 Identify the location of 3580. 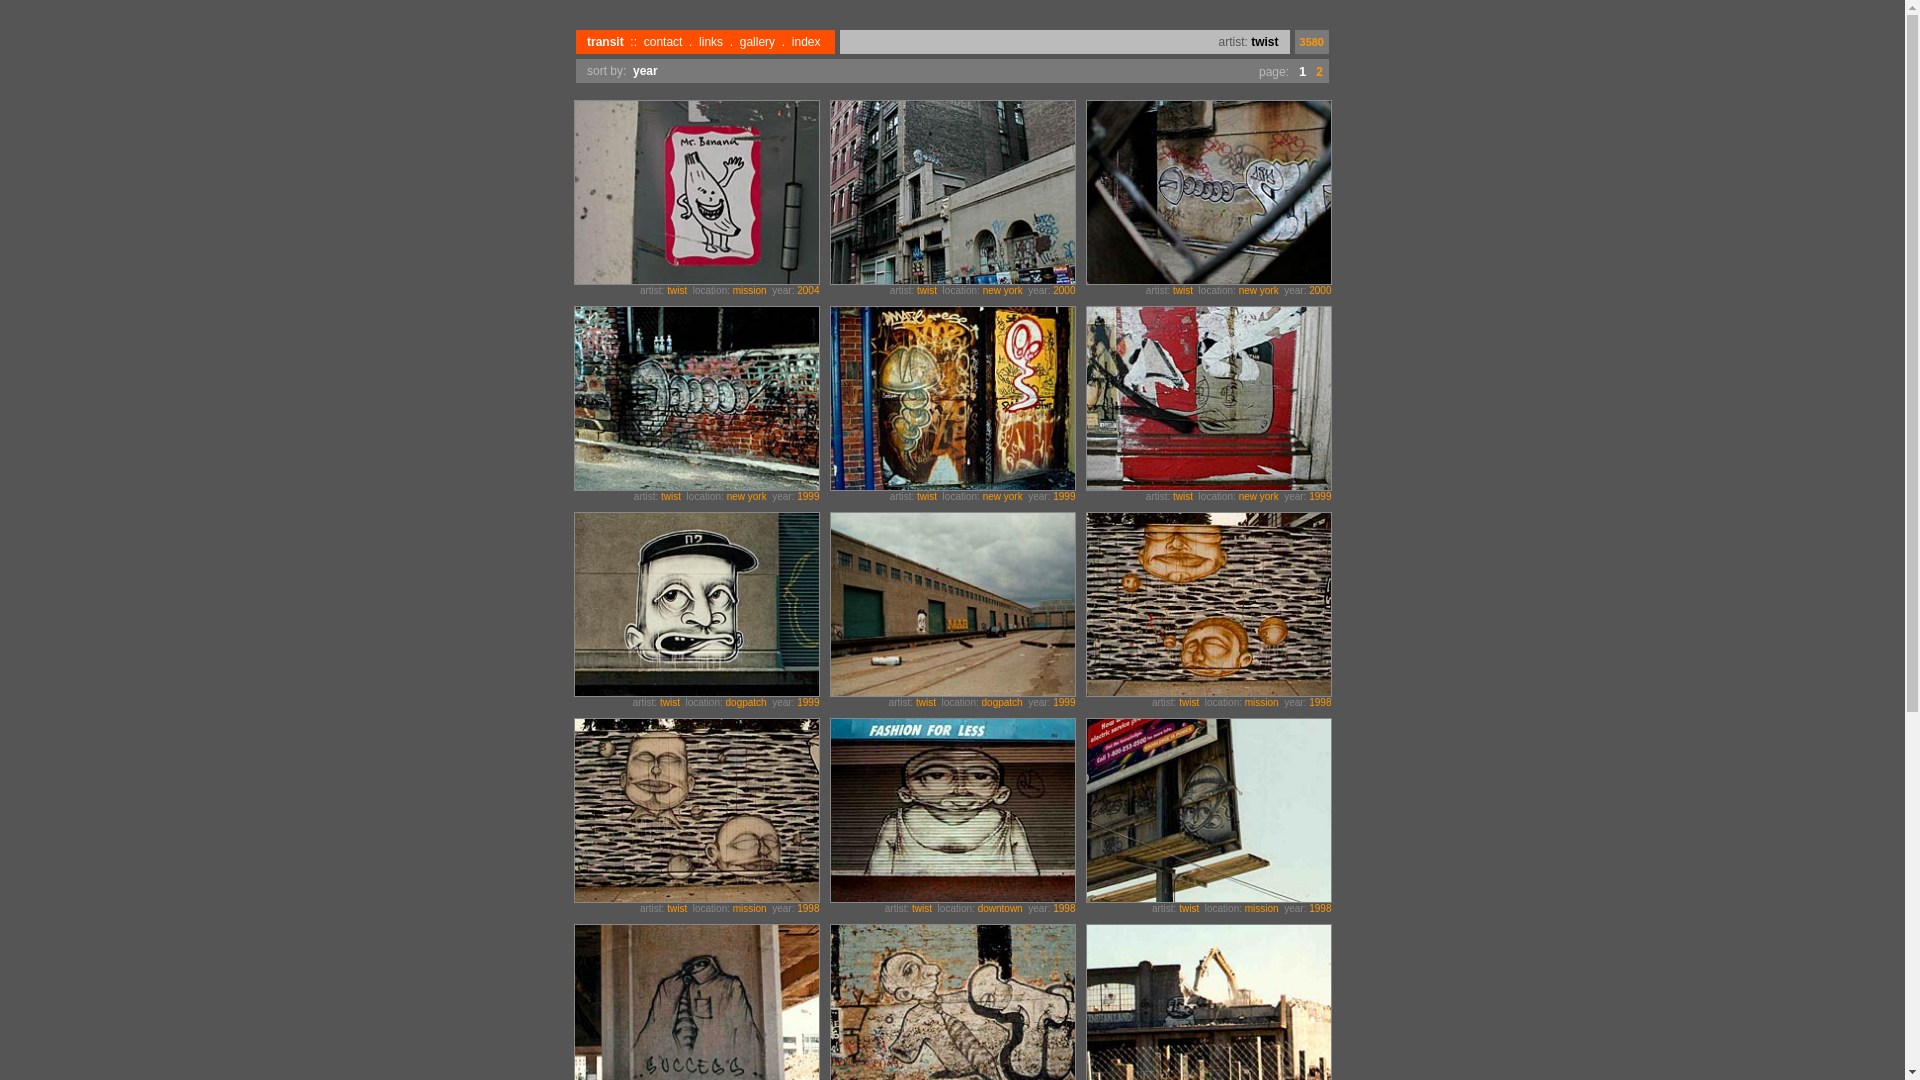
(1312, 42).